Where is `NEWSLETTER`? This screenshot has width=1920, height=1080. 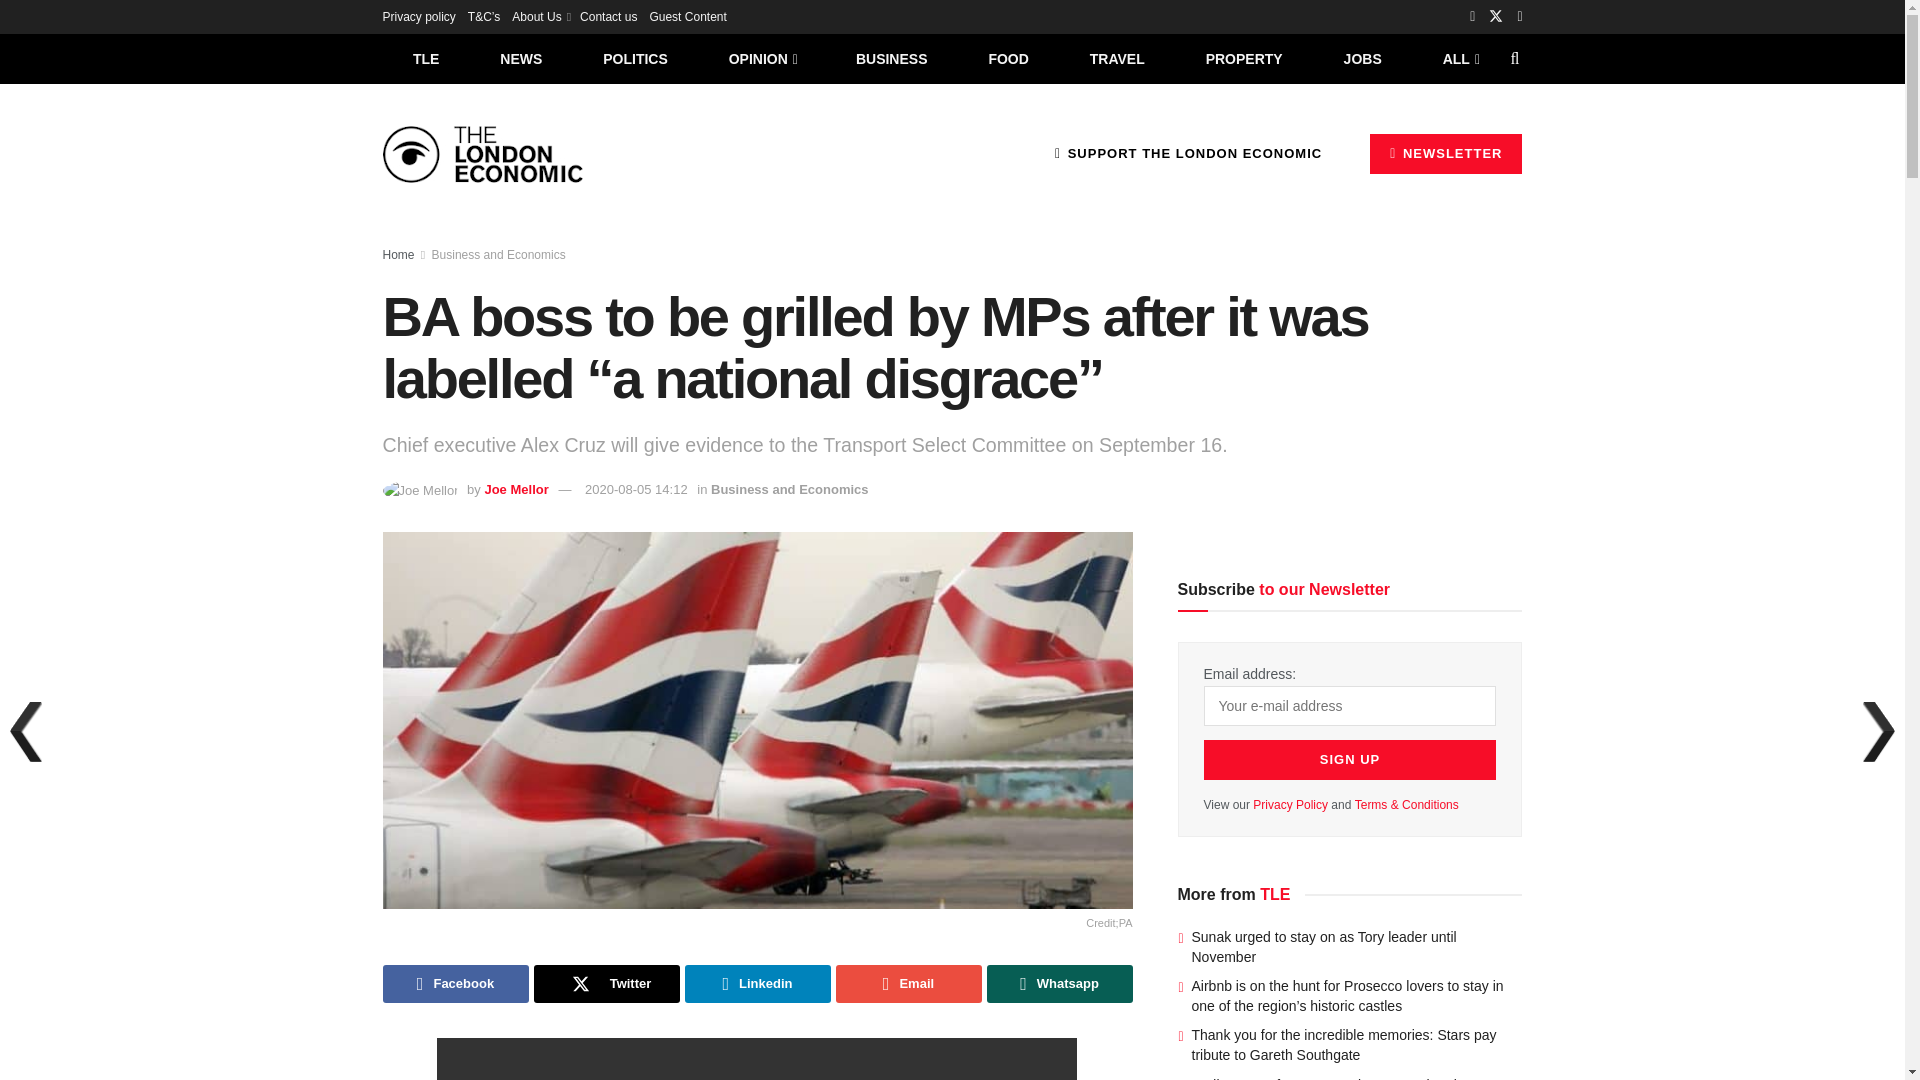
NEWSLETTER is located at coordinates (1446, 153).